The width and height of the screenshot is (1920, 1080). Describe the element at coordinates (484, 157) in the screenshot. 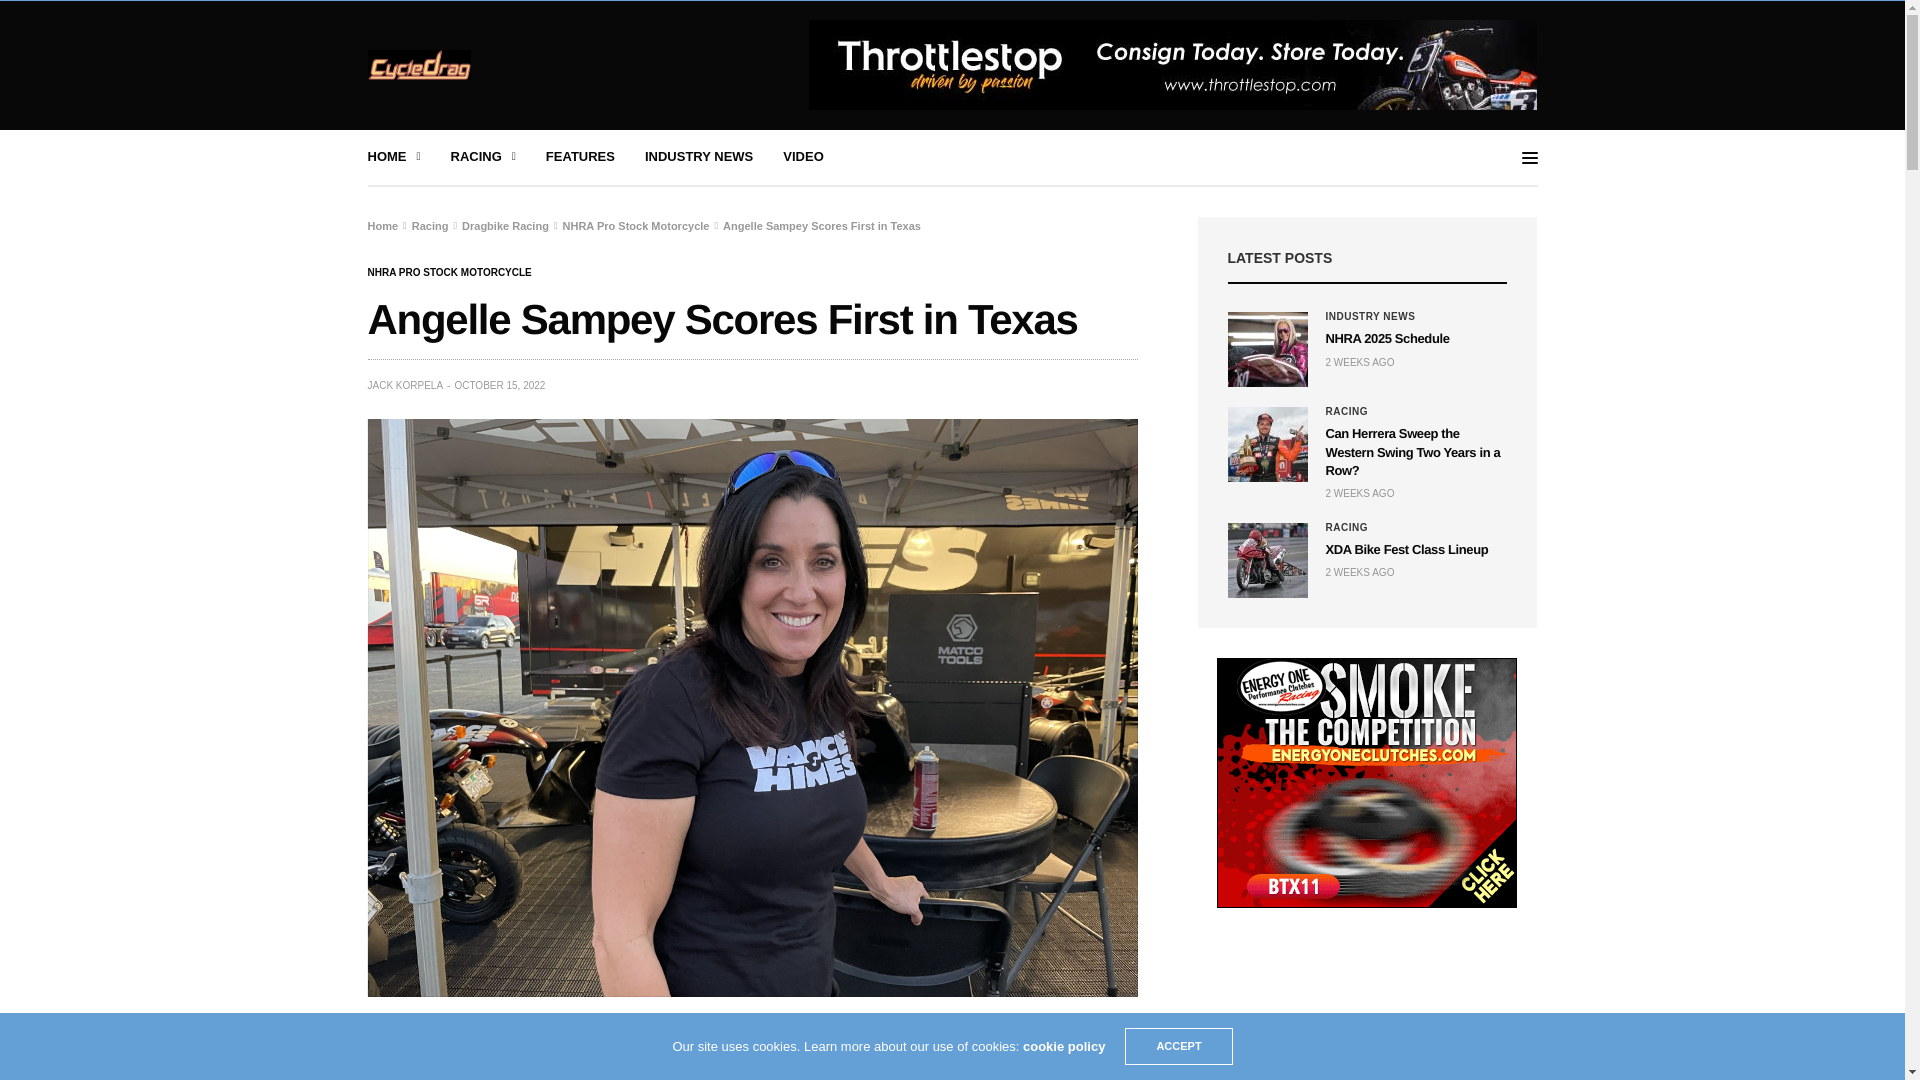

I see `RACING` at that location.